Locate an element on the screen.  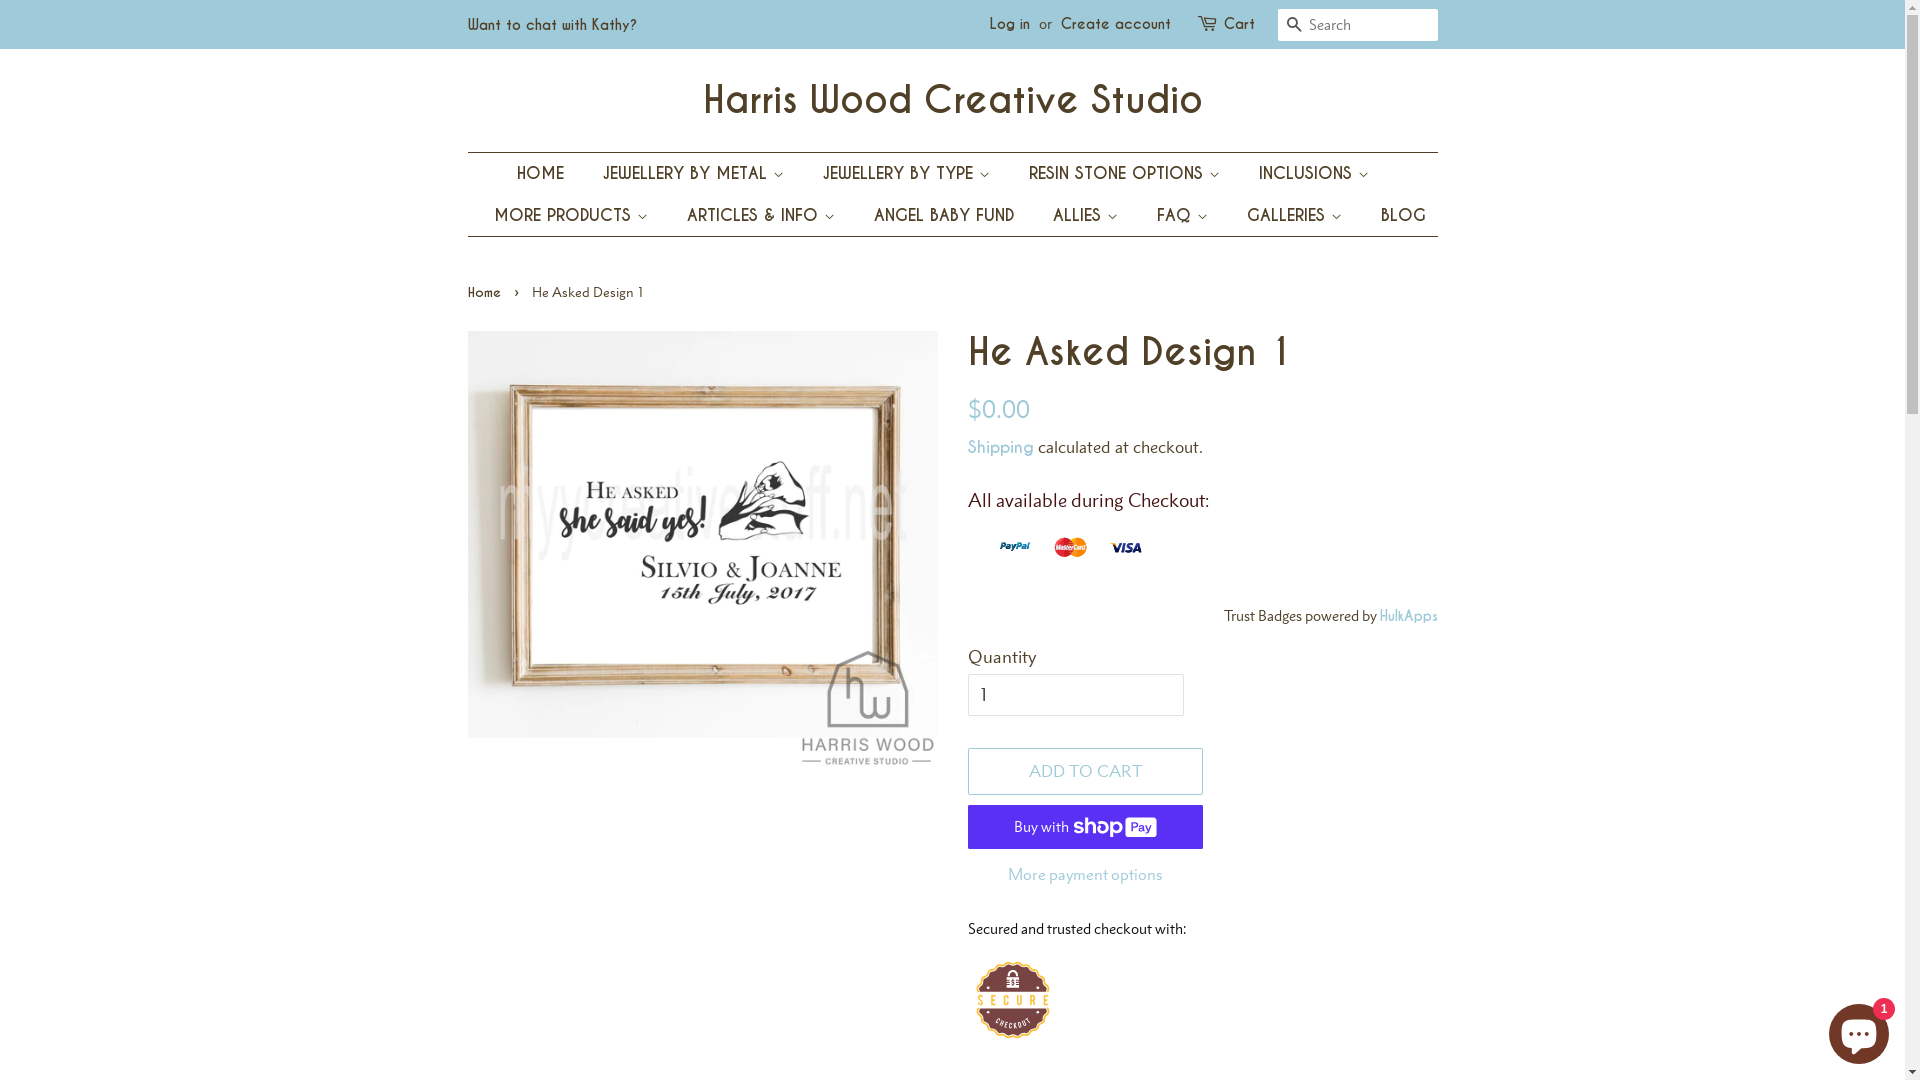
Harris Wood Creative Studio is located at coordinates (953, 100).